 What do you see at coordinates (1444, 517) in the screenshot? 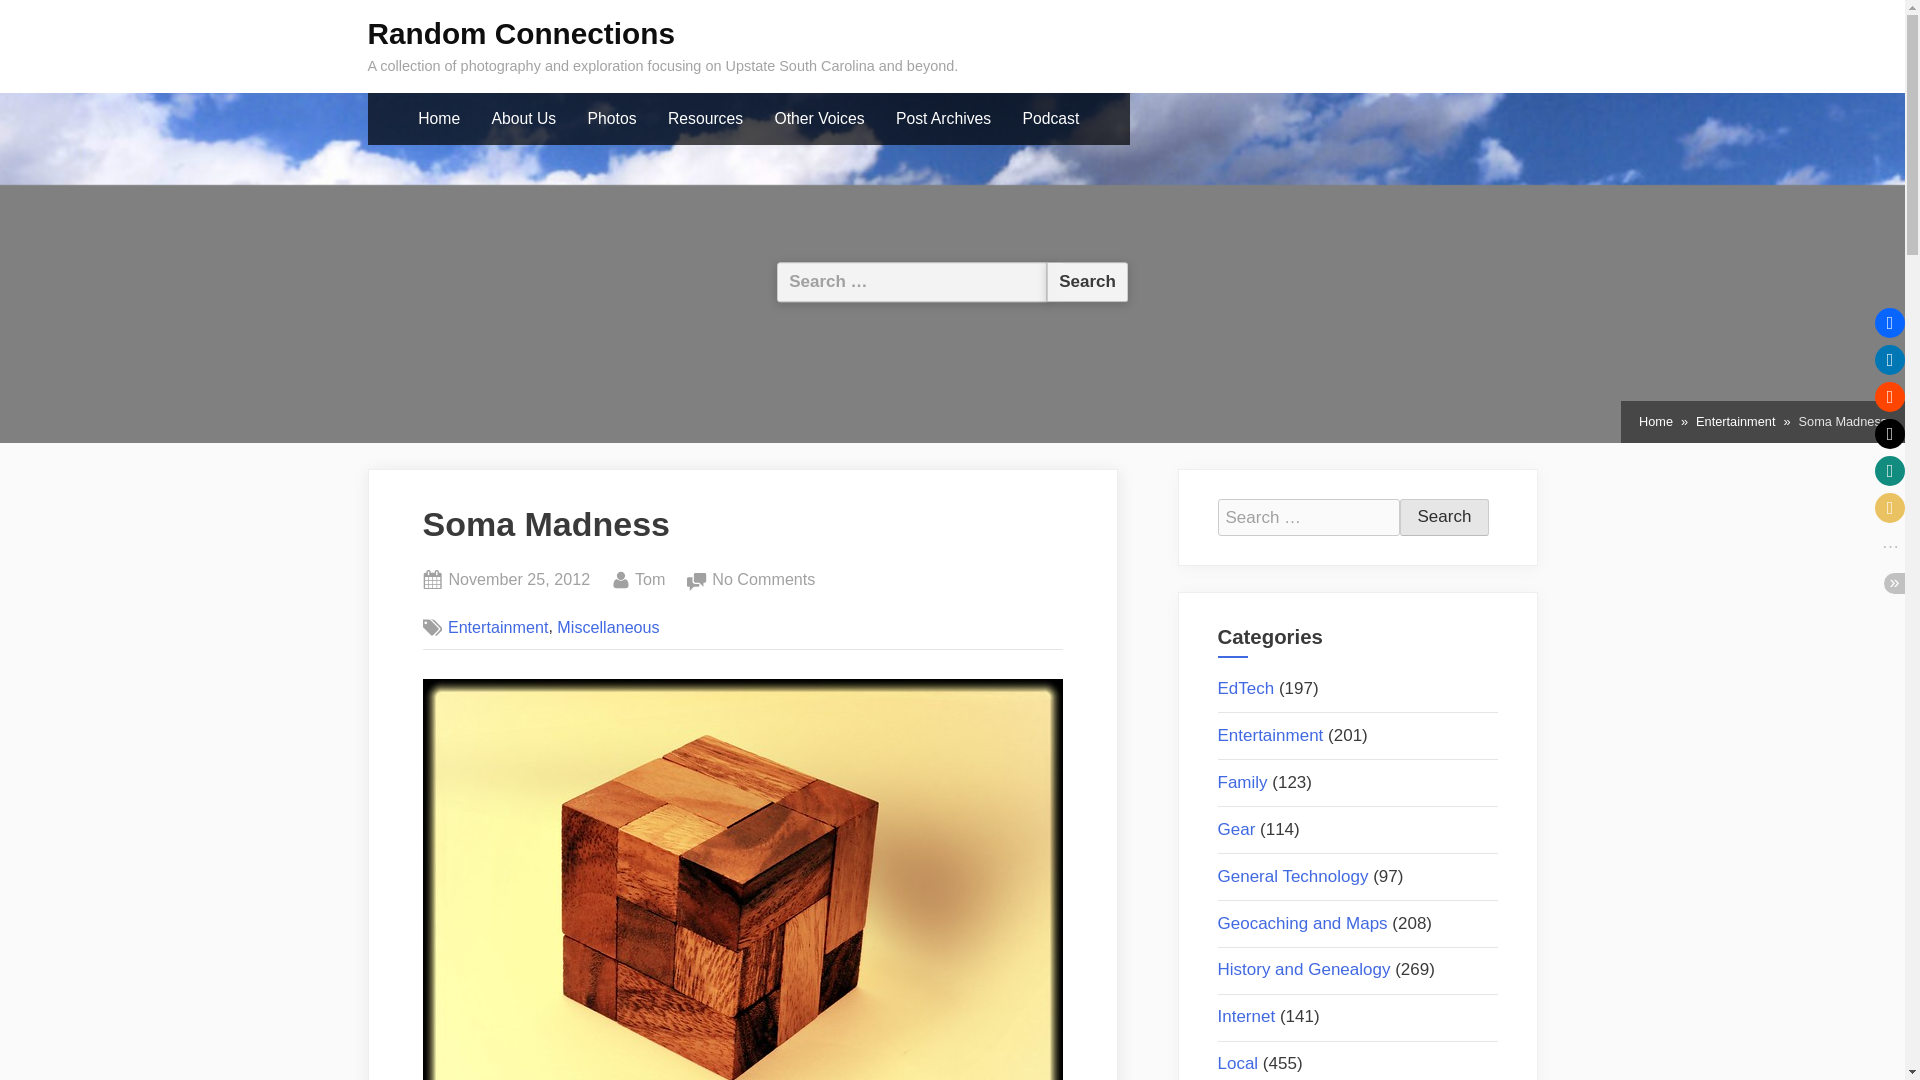
I see `Miscellaneous` at bounding box center [1444, 517].